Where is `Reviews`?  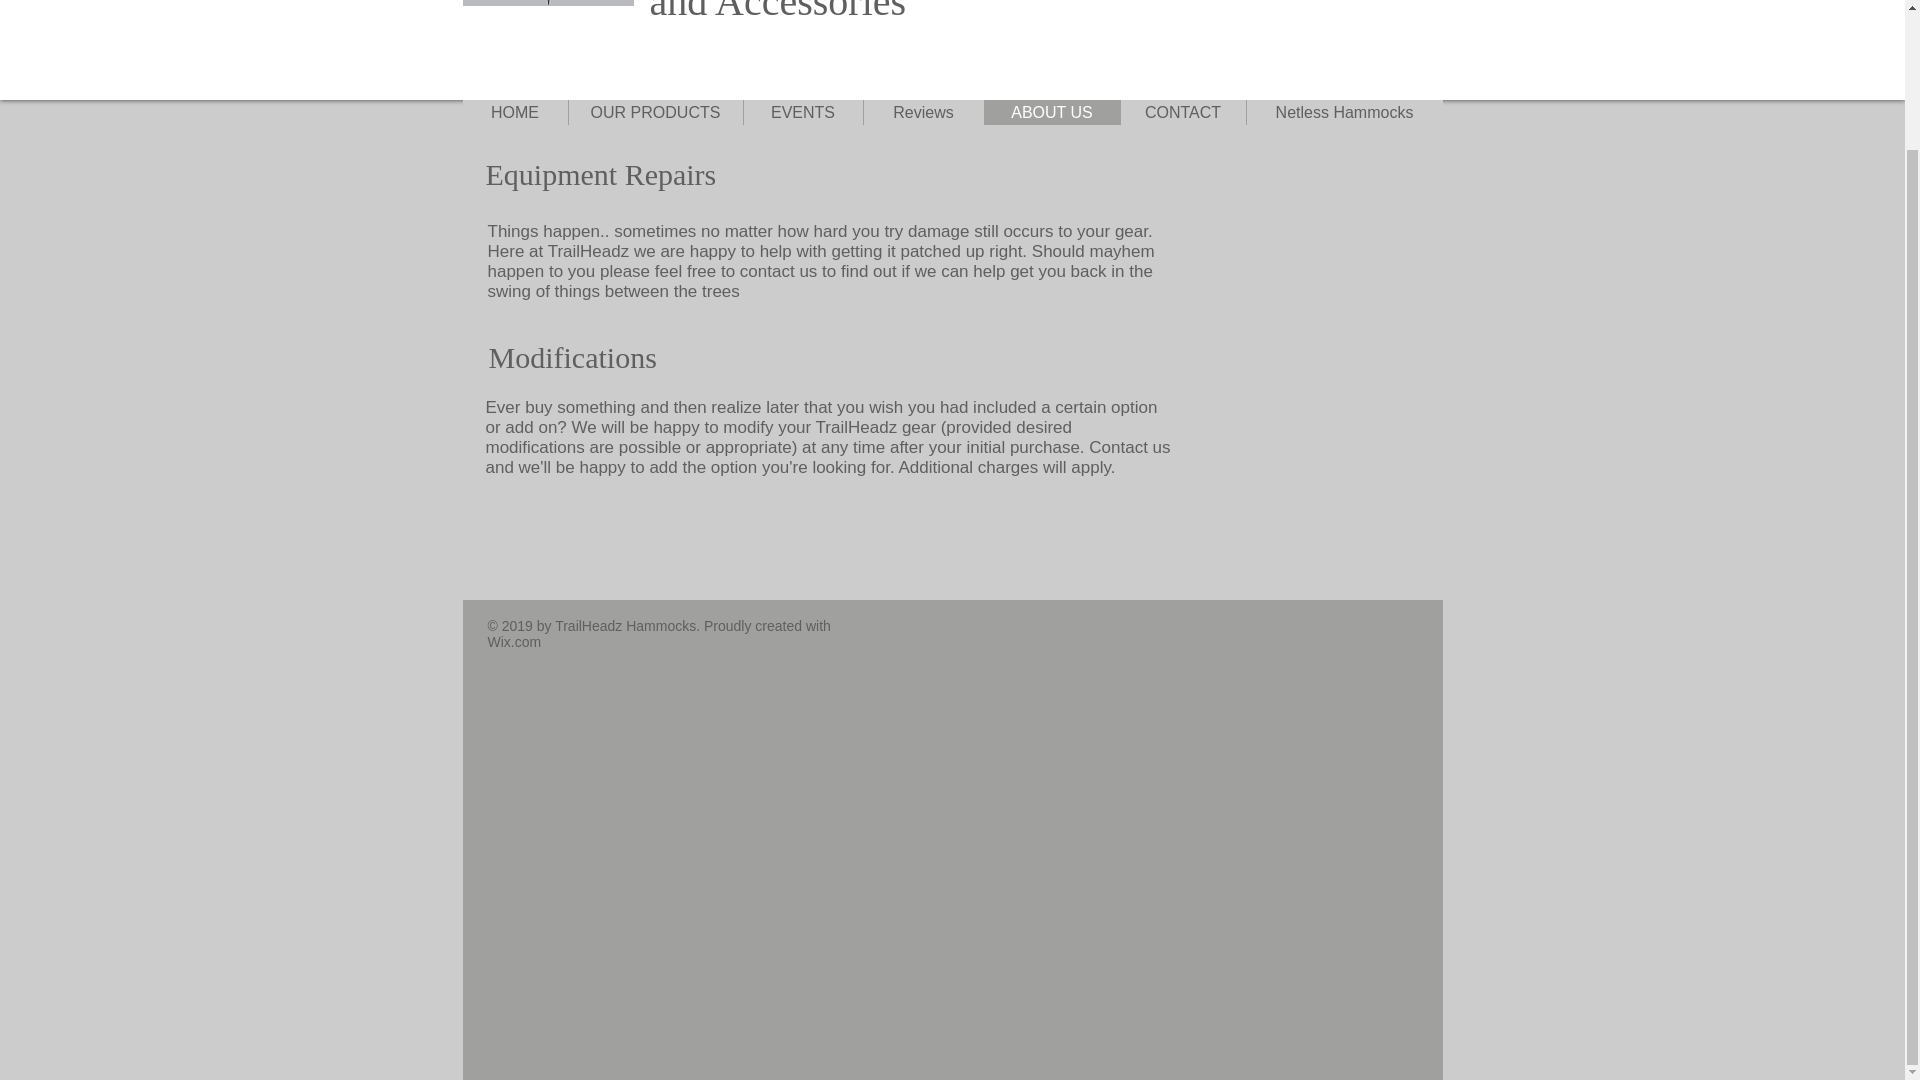
Reviews is located at coordinates (836, 12).